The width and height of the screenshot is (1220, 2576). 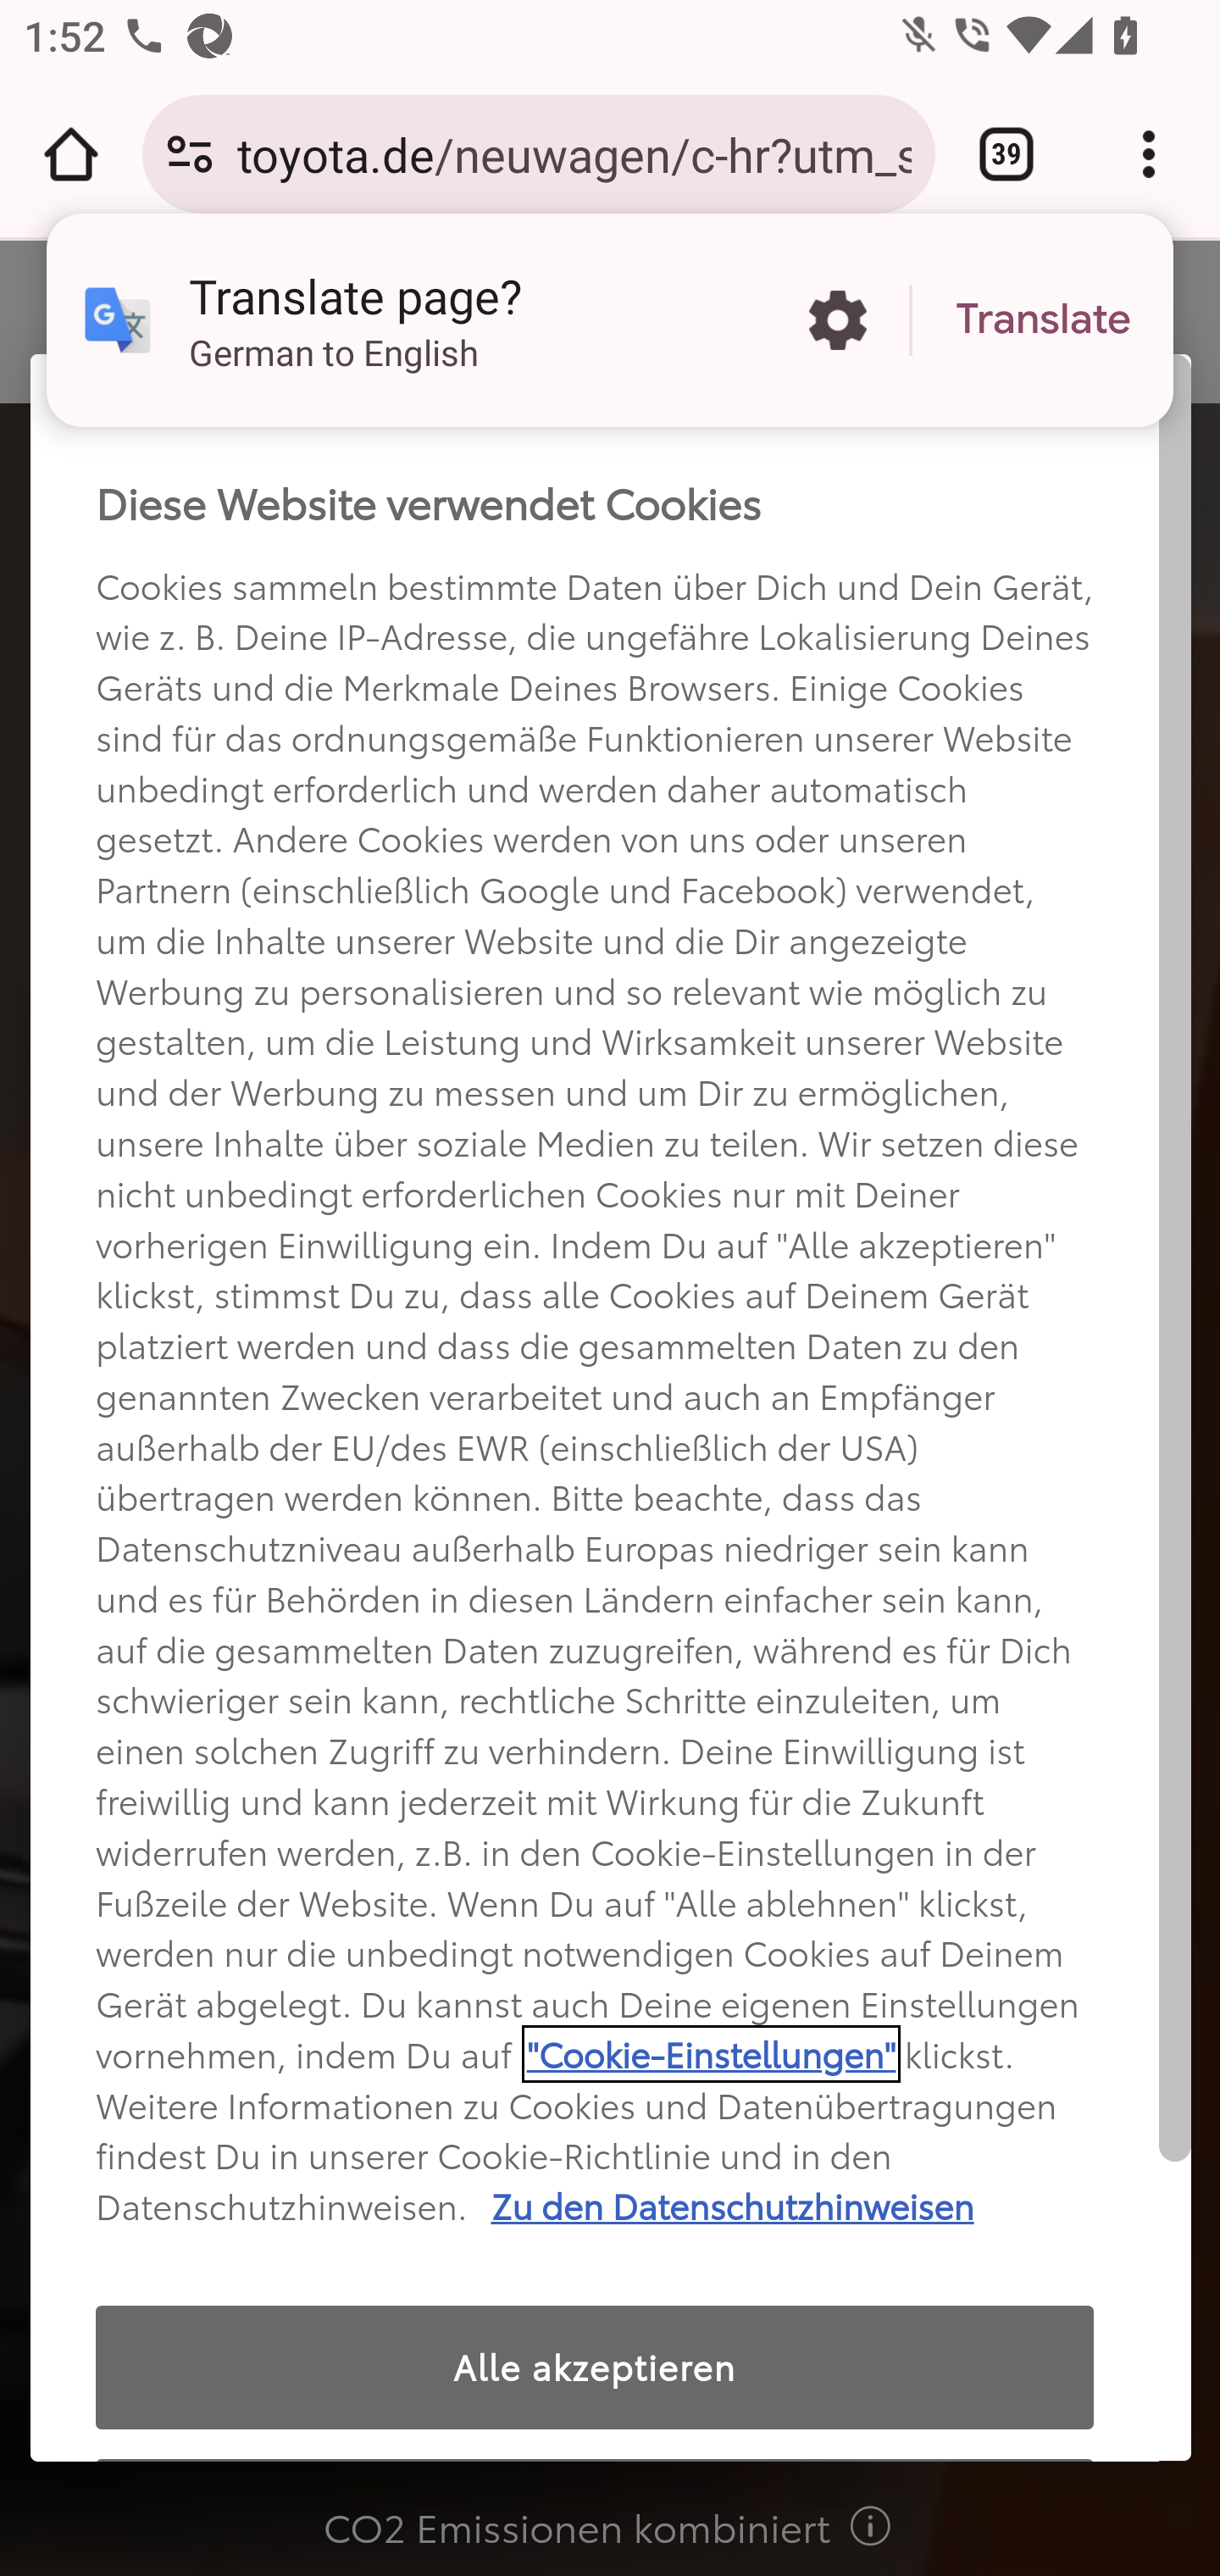 What do you see at coordinates (837, 320) in the screenshot?
I see `More options in the Translate page?` at bounding box center [837, 320].